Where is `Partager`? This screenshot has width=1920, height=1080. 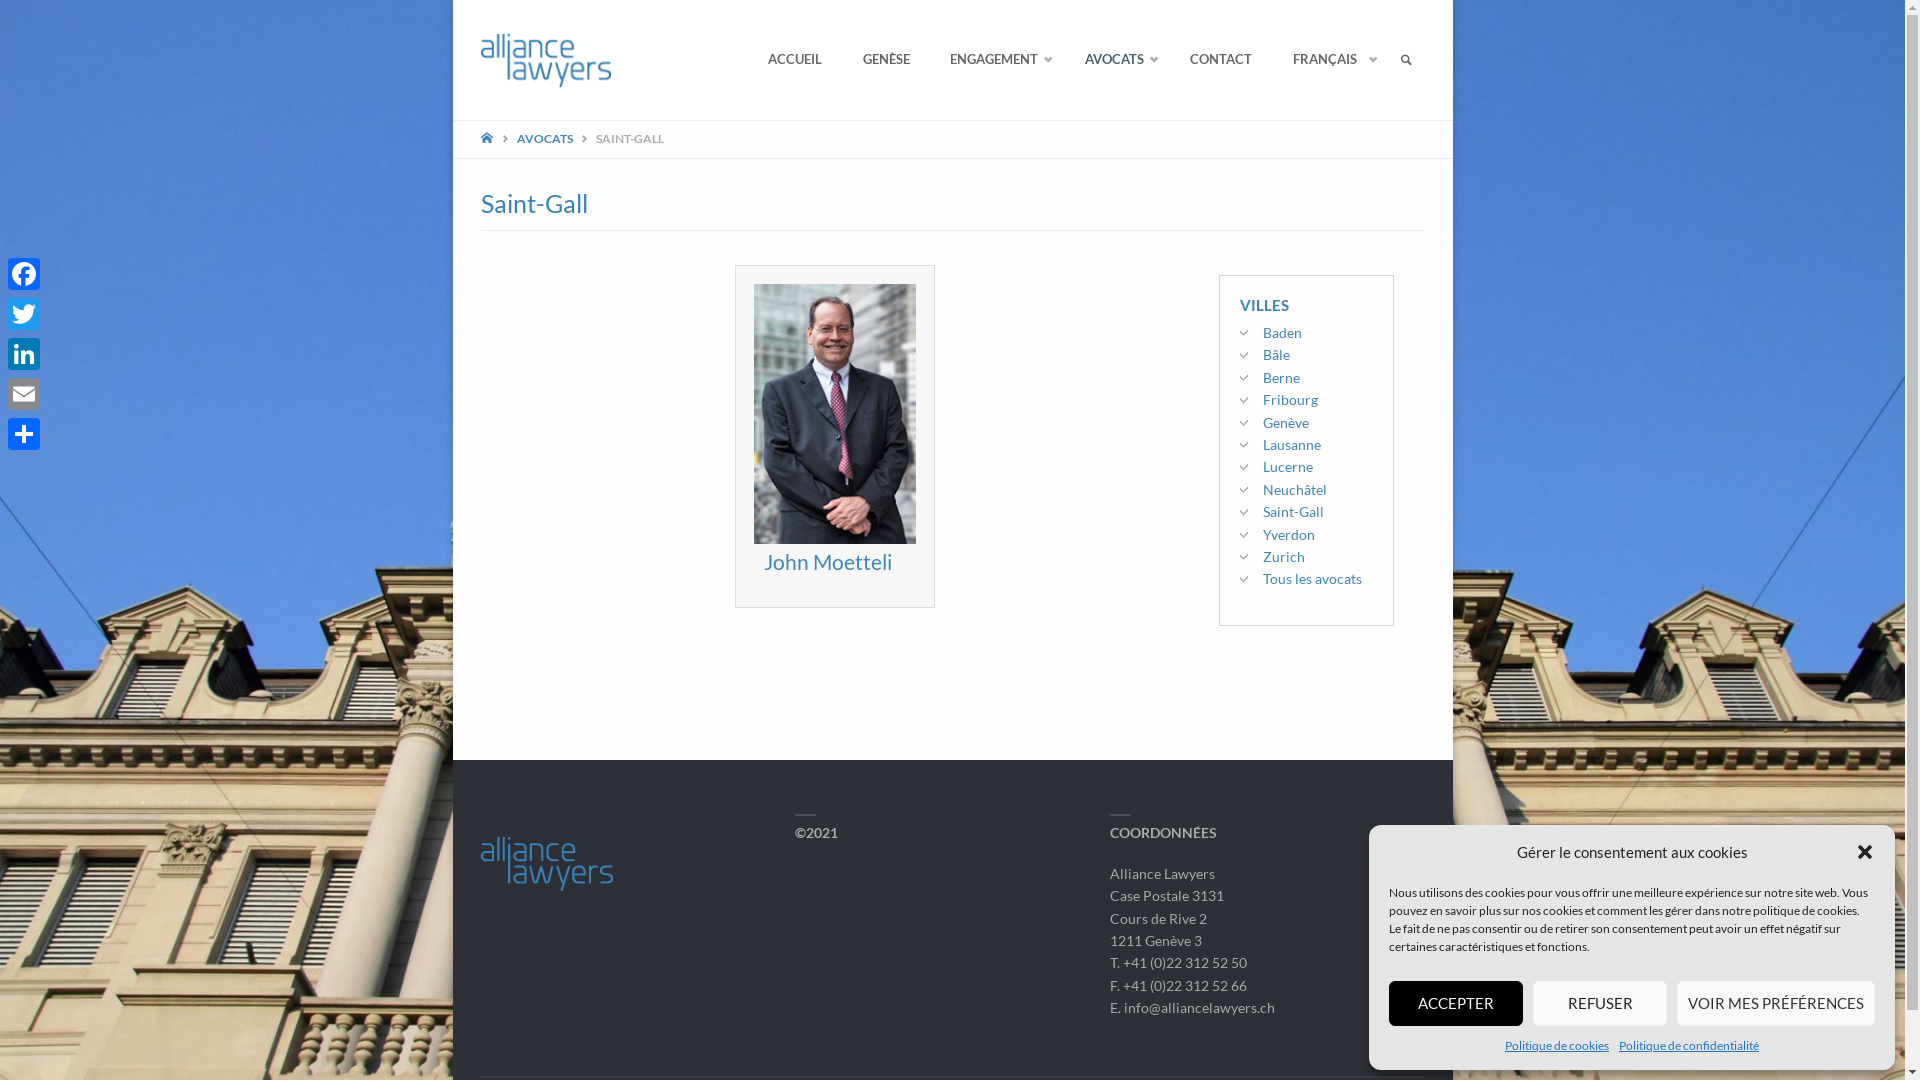 Partager is located at coordinates (24, 434).